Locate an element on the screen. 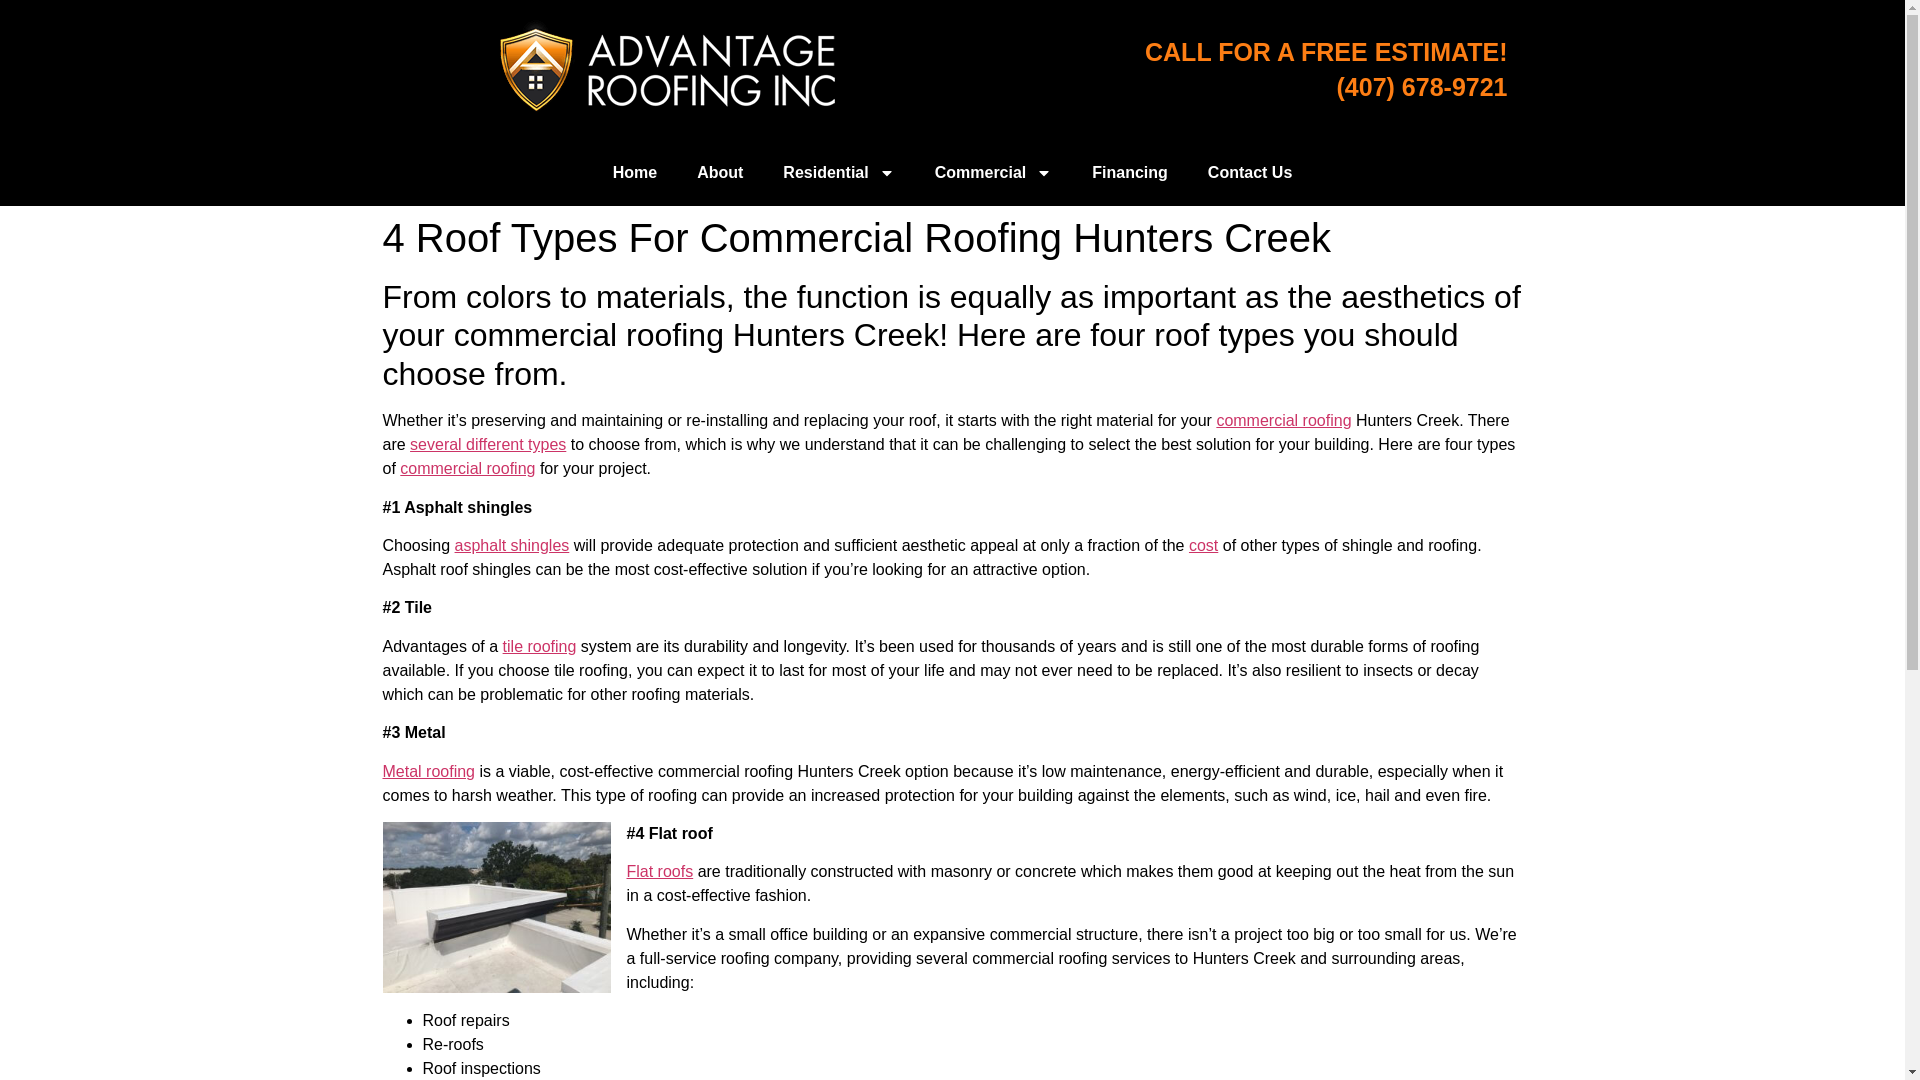 Image resolution: width=1920 pixels, height=1080 pixels. Residential is located at coordinates (838, 172).